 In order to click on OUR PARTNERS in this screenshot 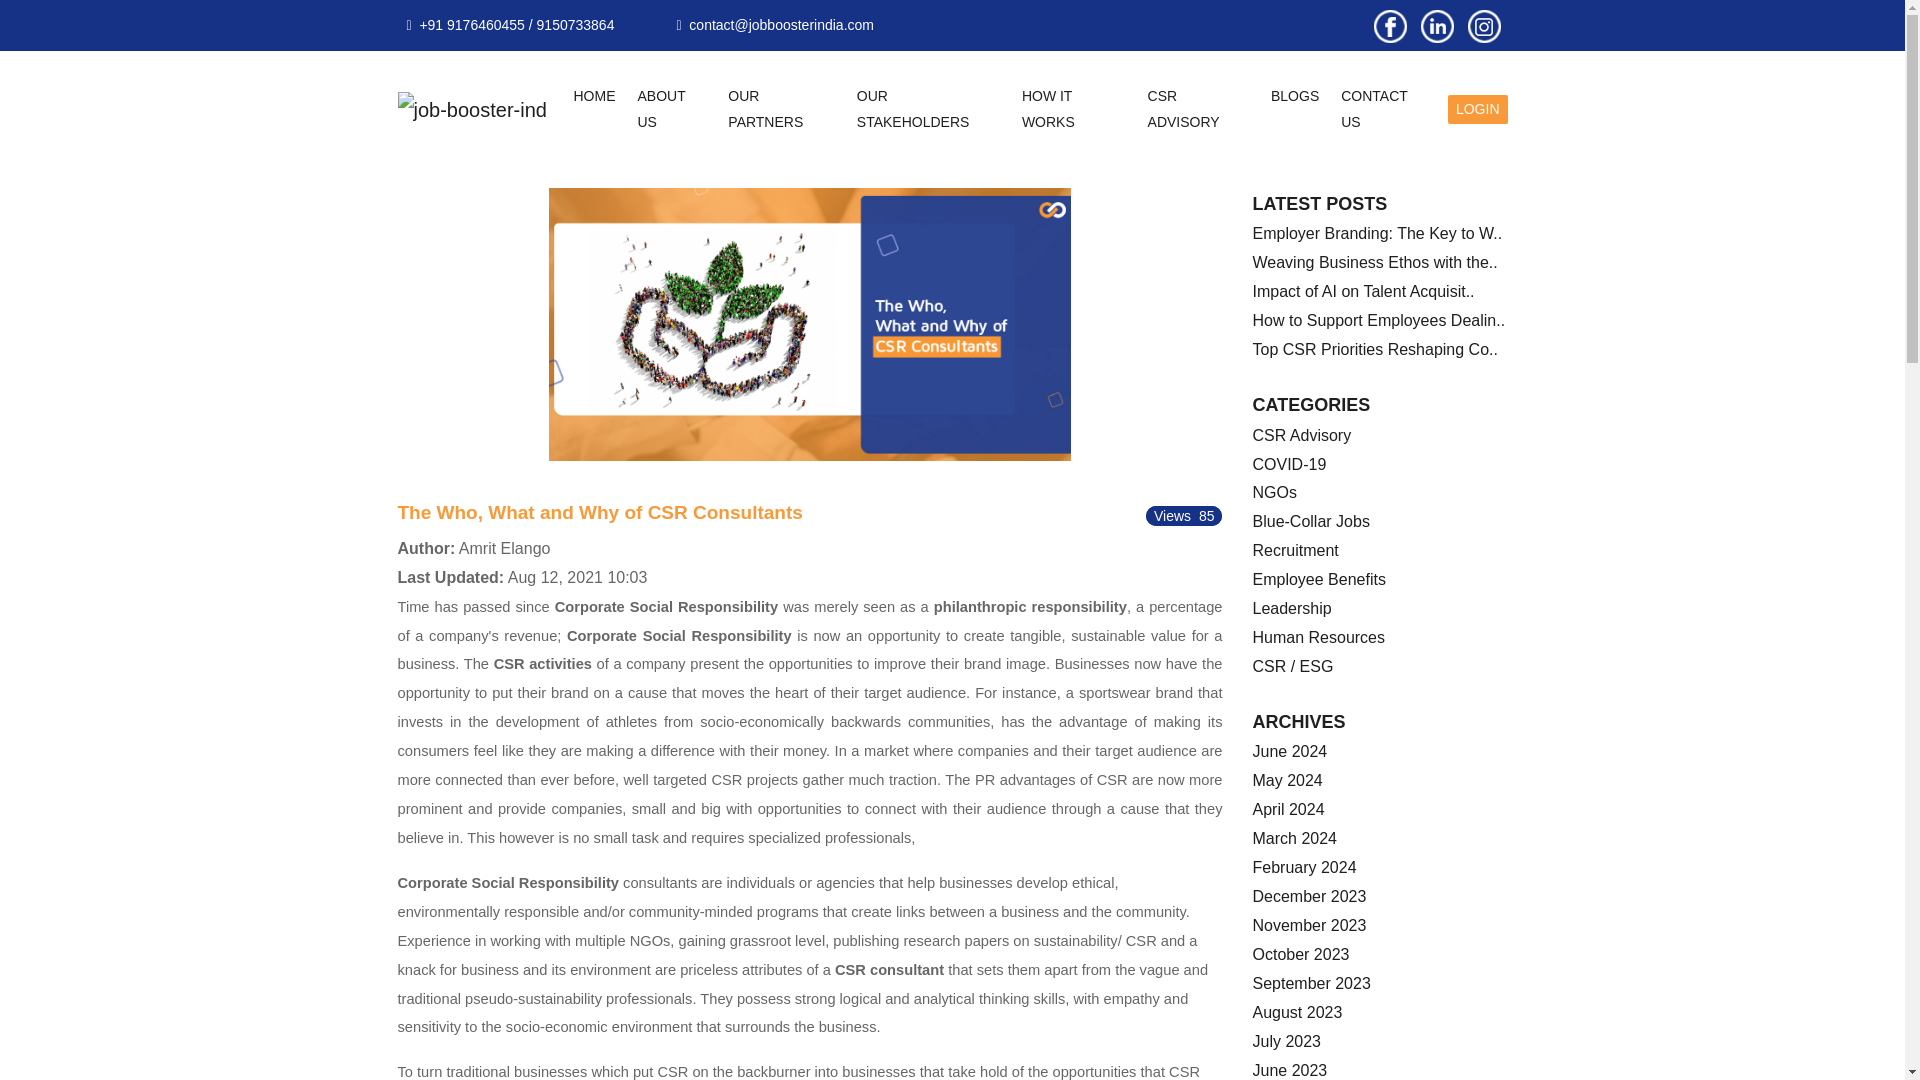, I will do `click(780, 109)`.